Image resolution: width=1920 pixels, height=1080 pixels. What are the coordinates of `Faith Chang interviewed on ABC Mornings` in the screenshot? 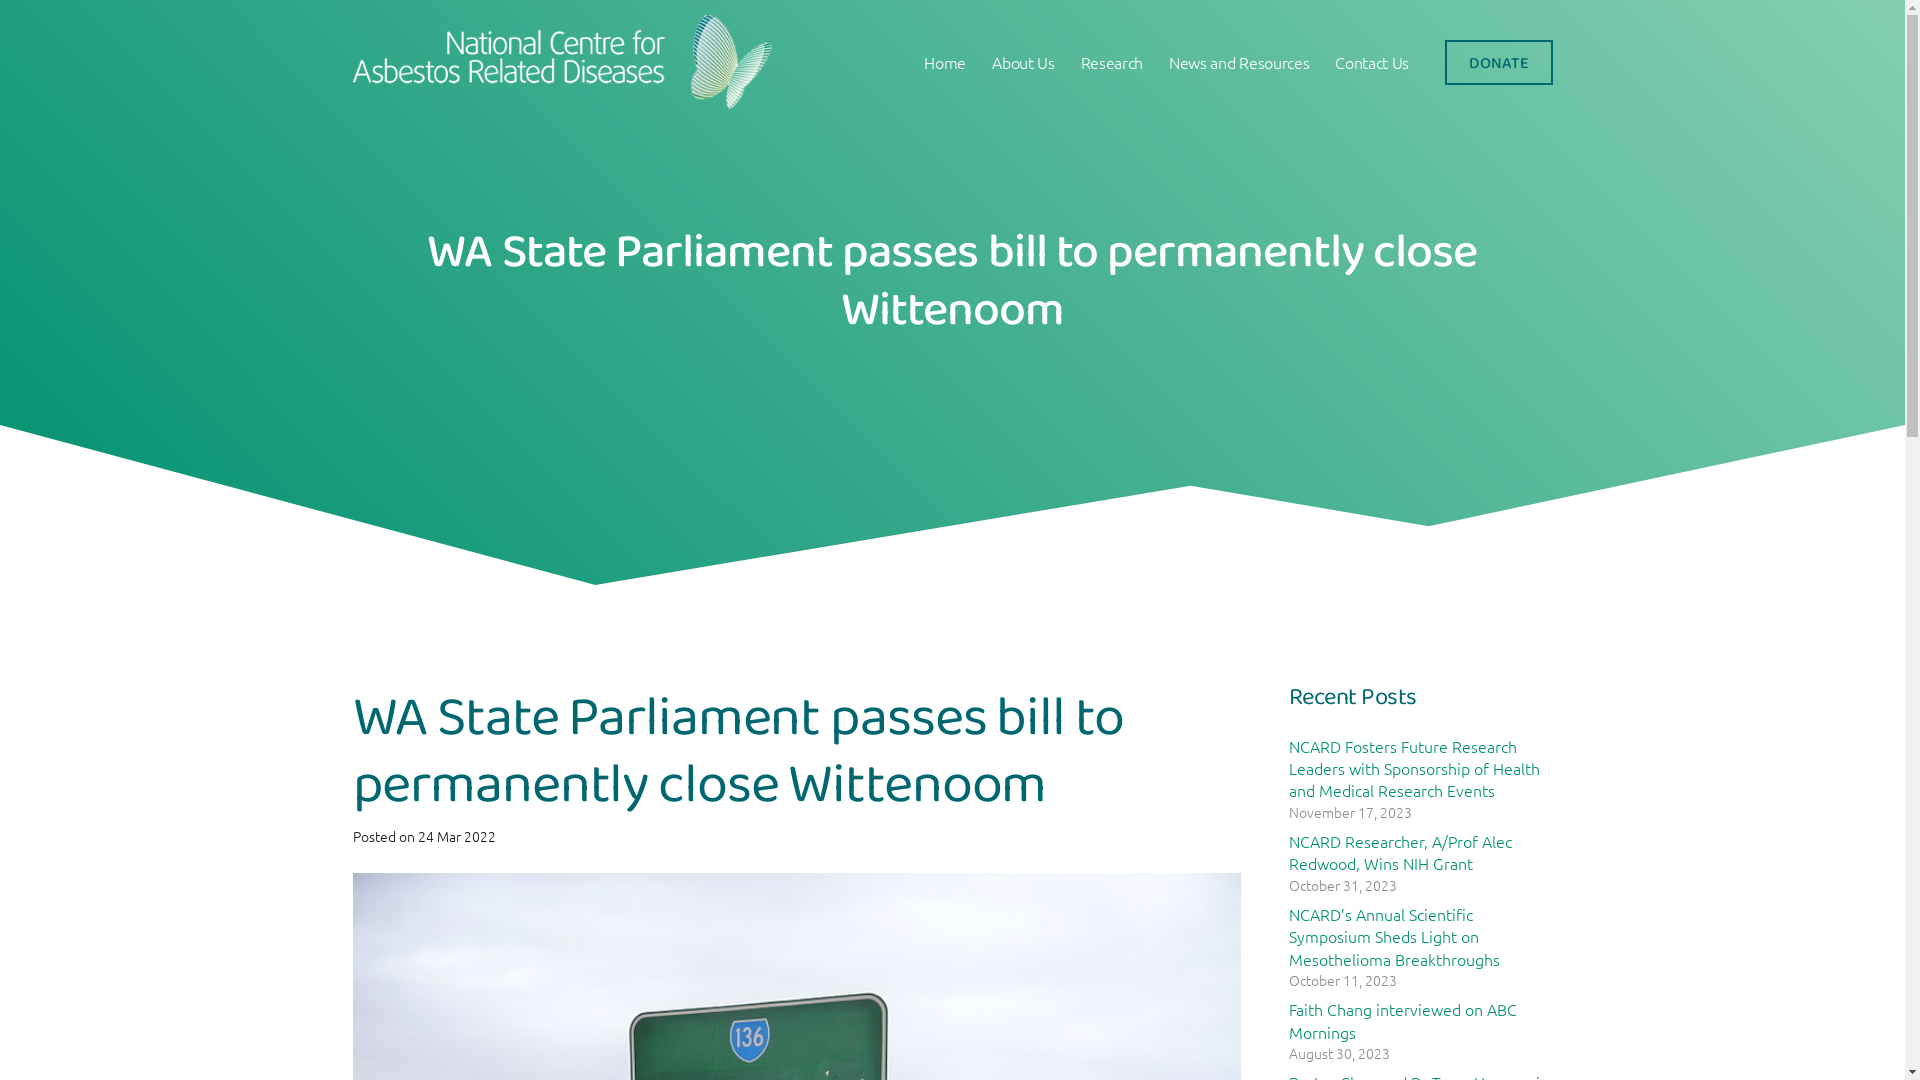 It's located at (1402, 1020).